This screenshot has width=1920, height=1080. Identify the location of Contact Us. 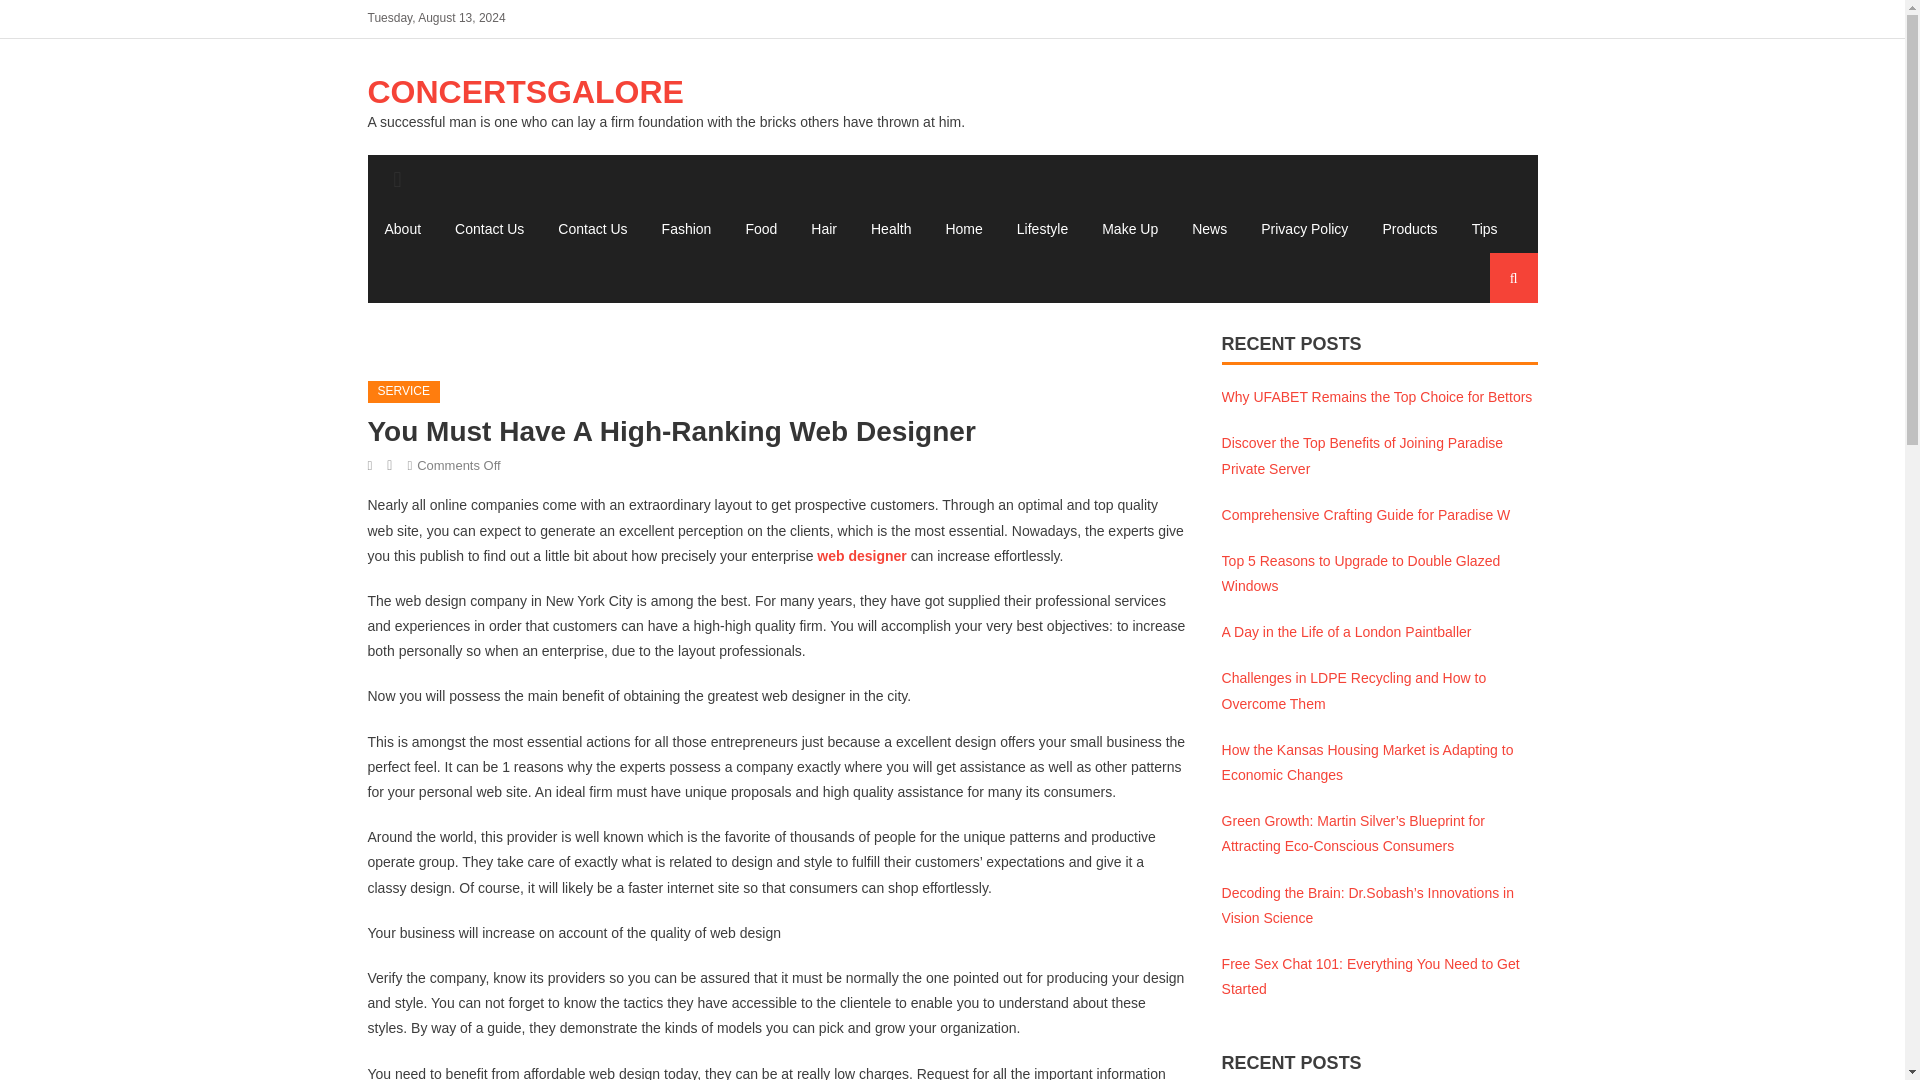
(489, 228).